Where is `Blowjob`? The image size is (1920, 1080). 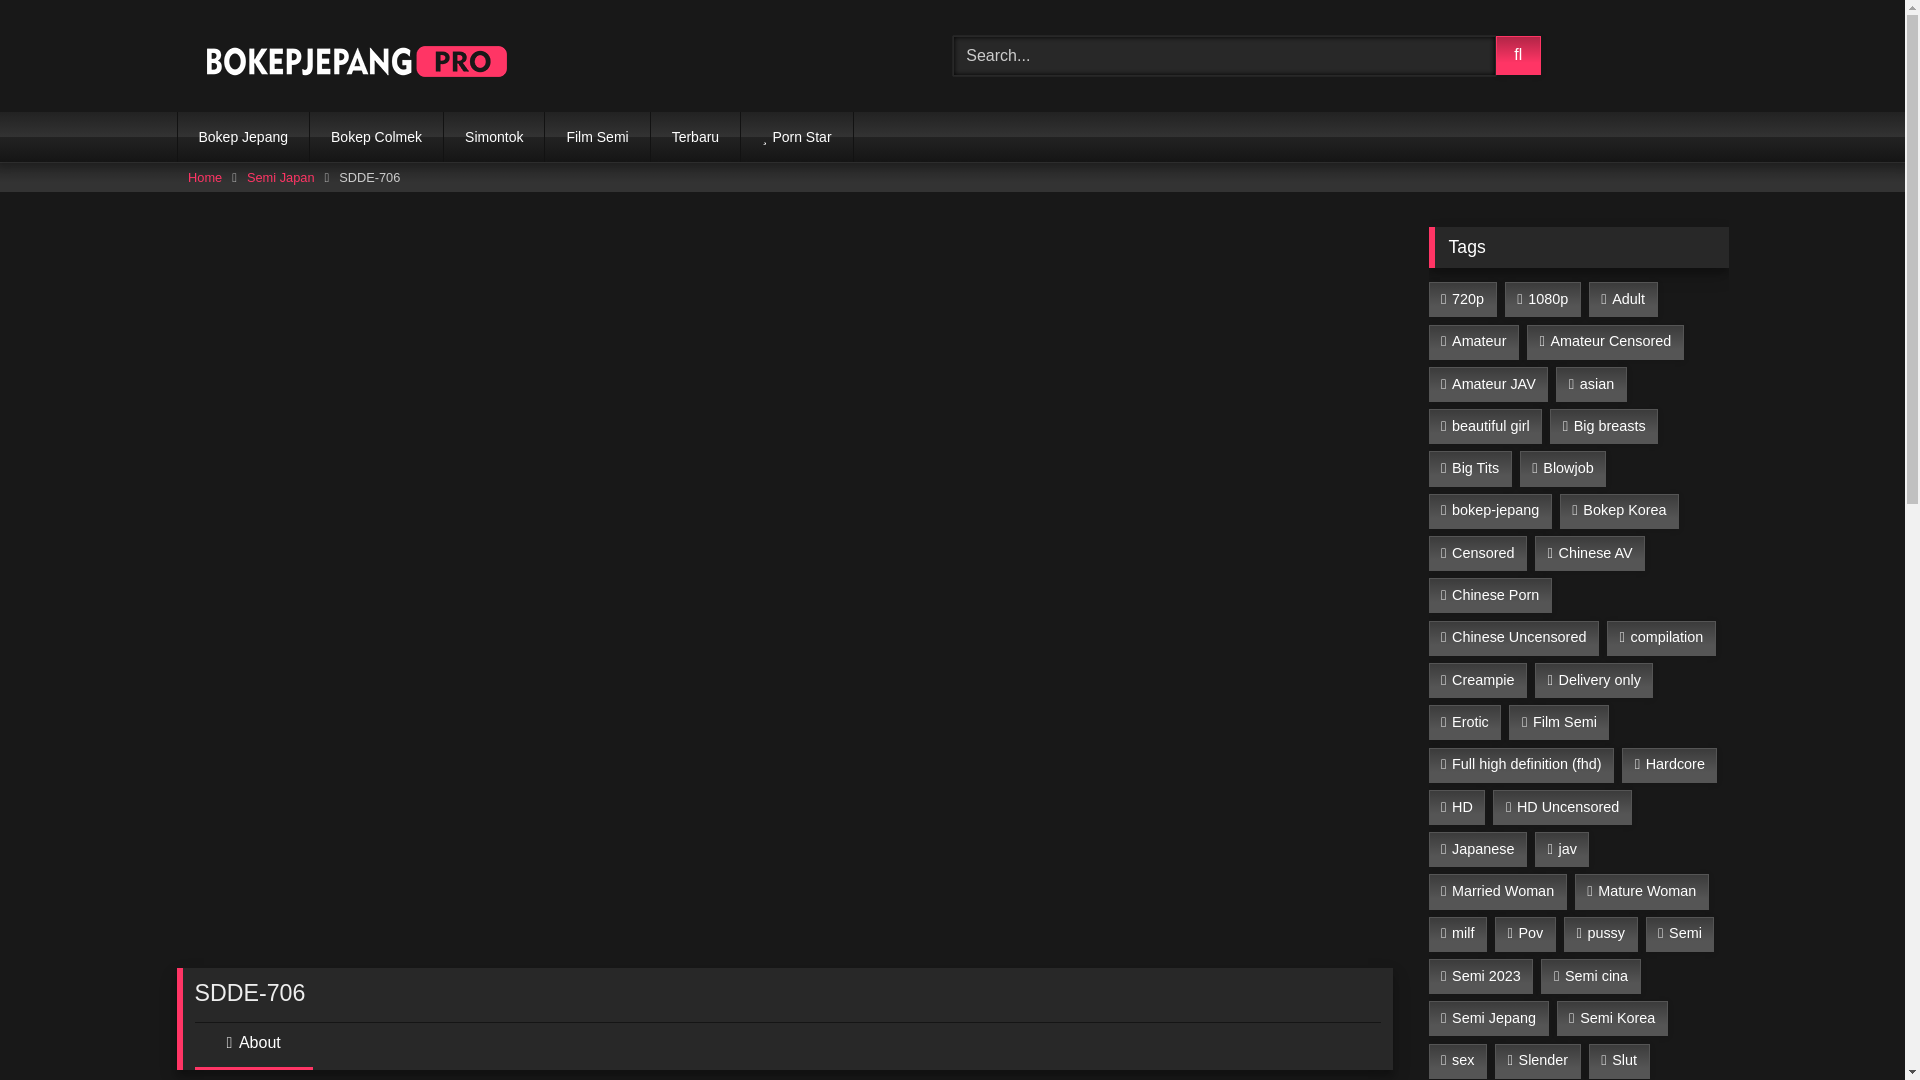
Blowjob is located at coordinates (1562, 468).